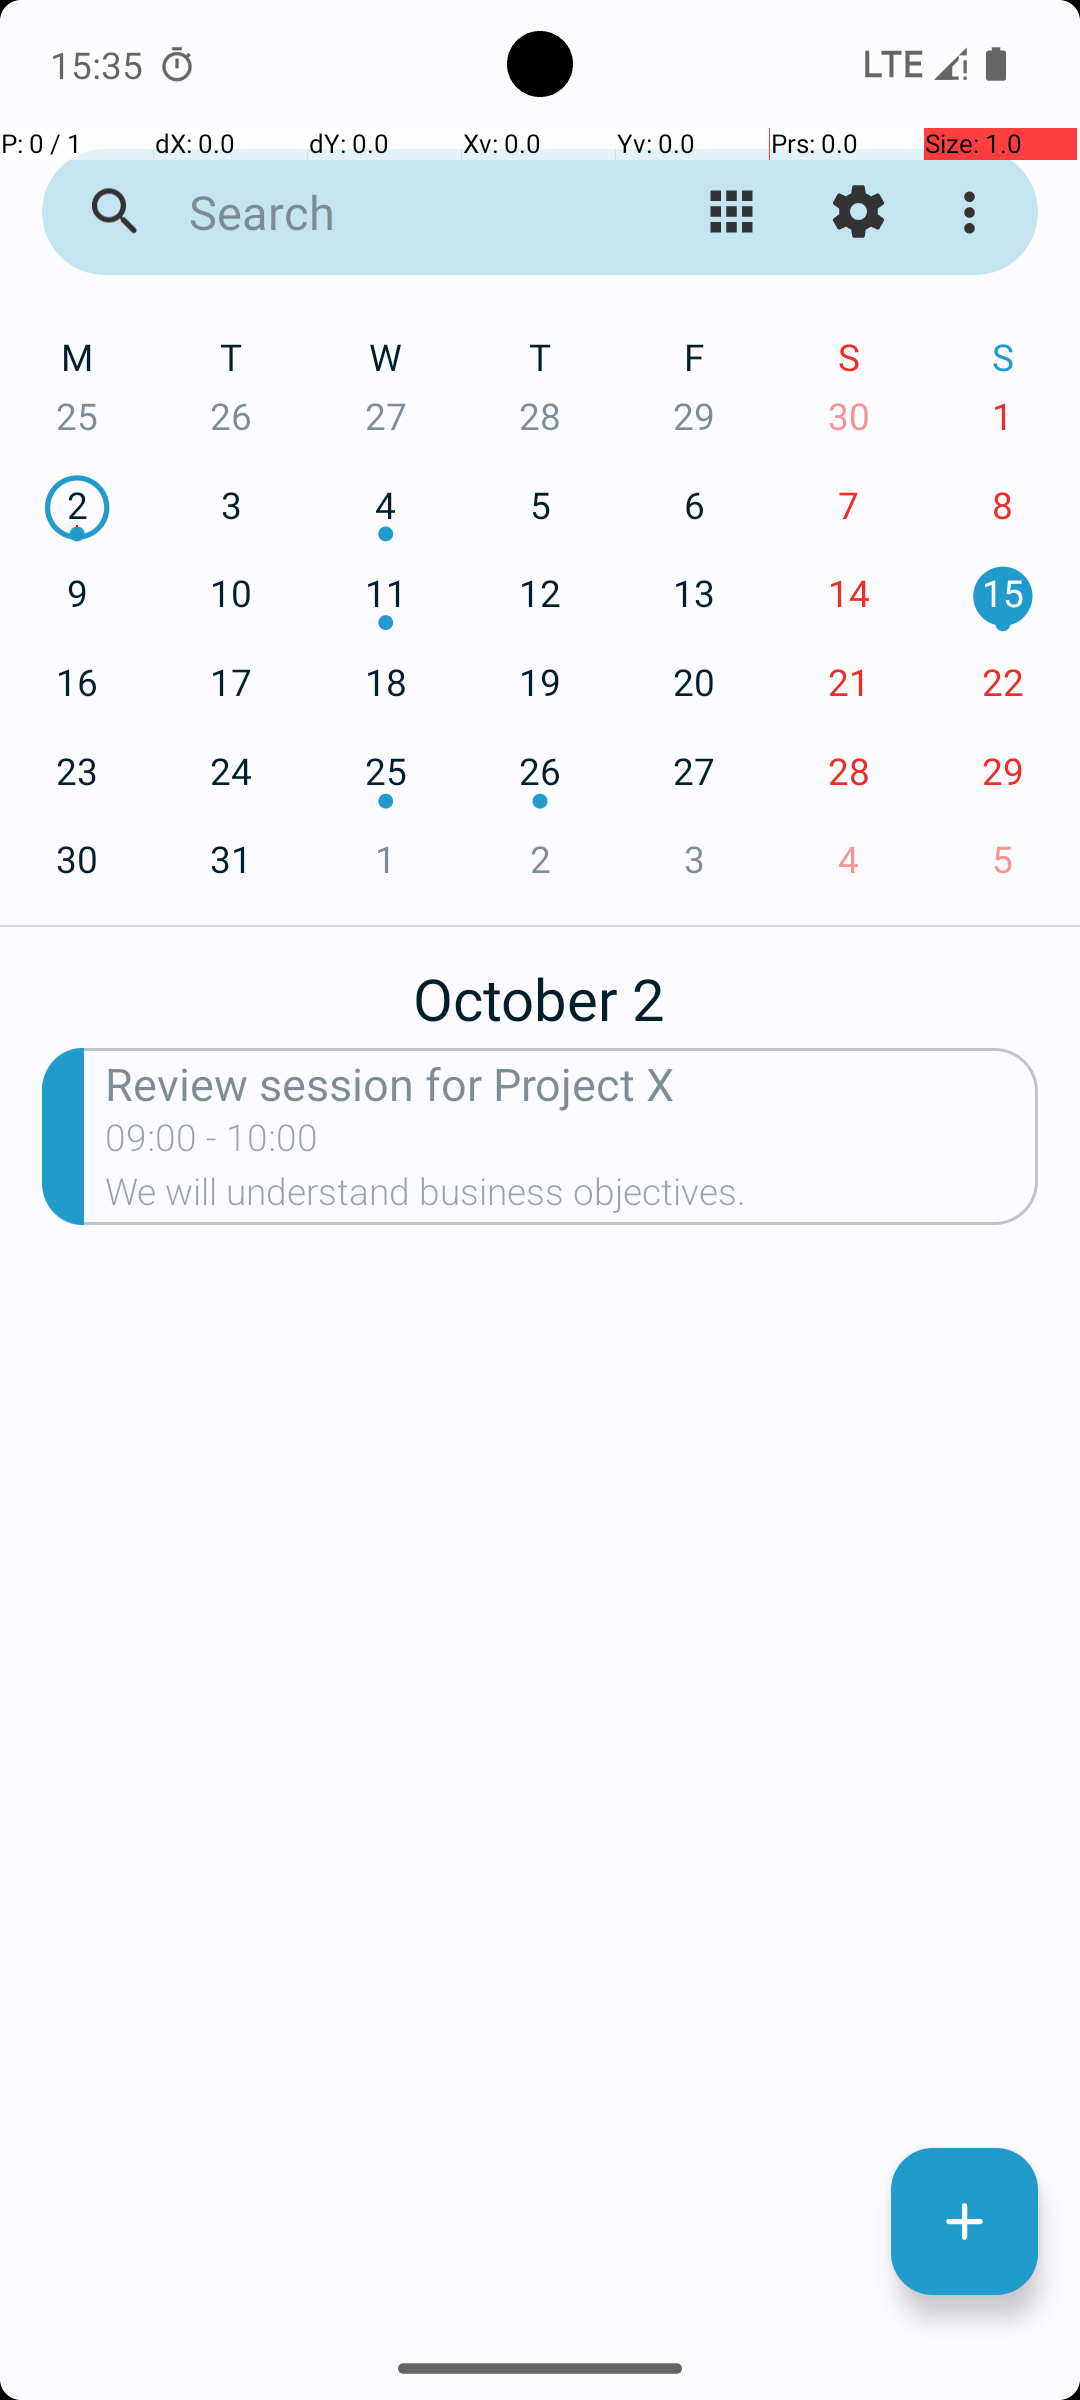 The width and height of the screenshot is (1080, 2400). Describe the element at coordinates (540, 988) in the screenshot. I see `October 2` at that location.